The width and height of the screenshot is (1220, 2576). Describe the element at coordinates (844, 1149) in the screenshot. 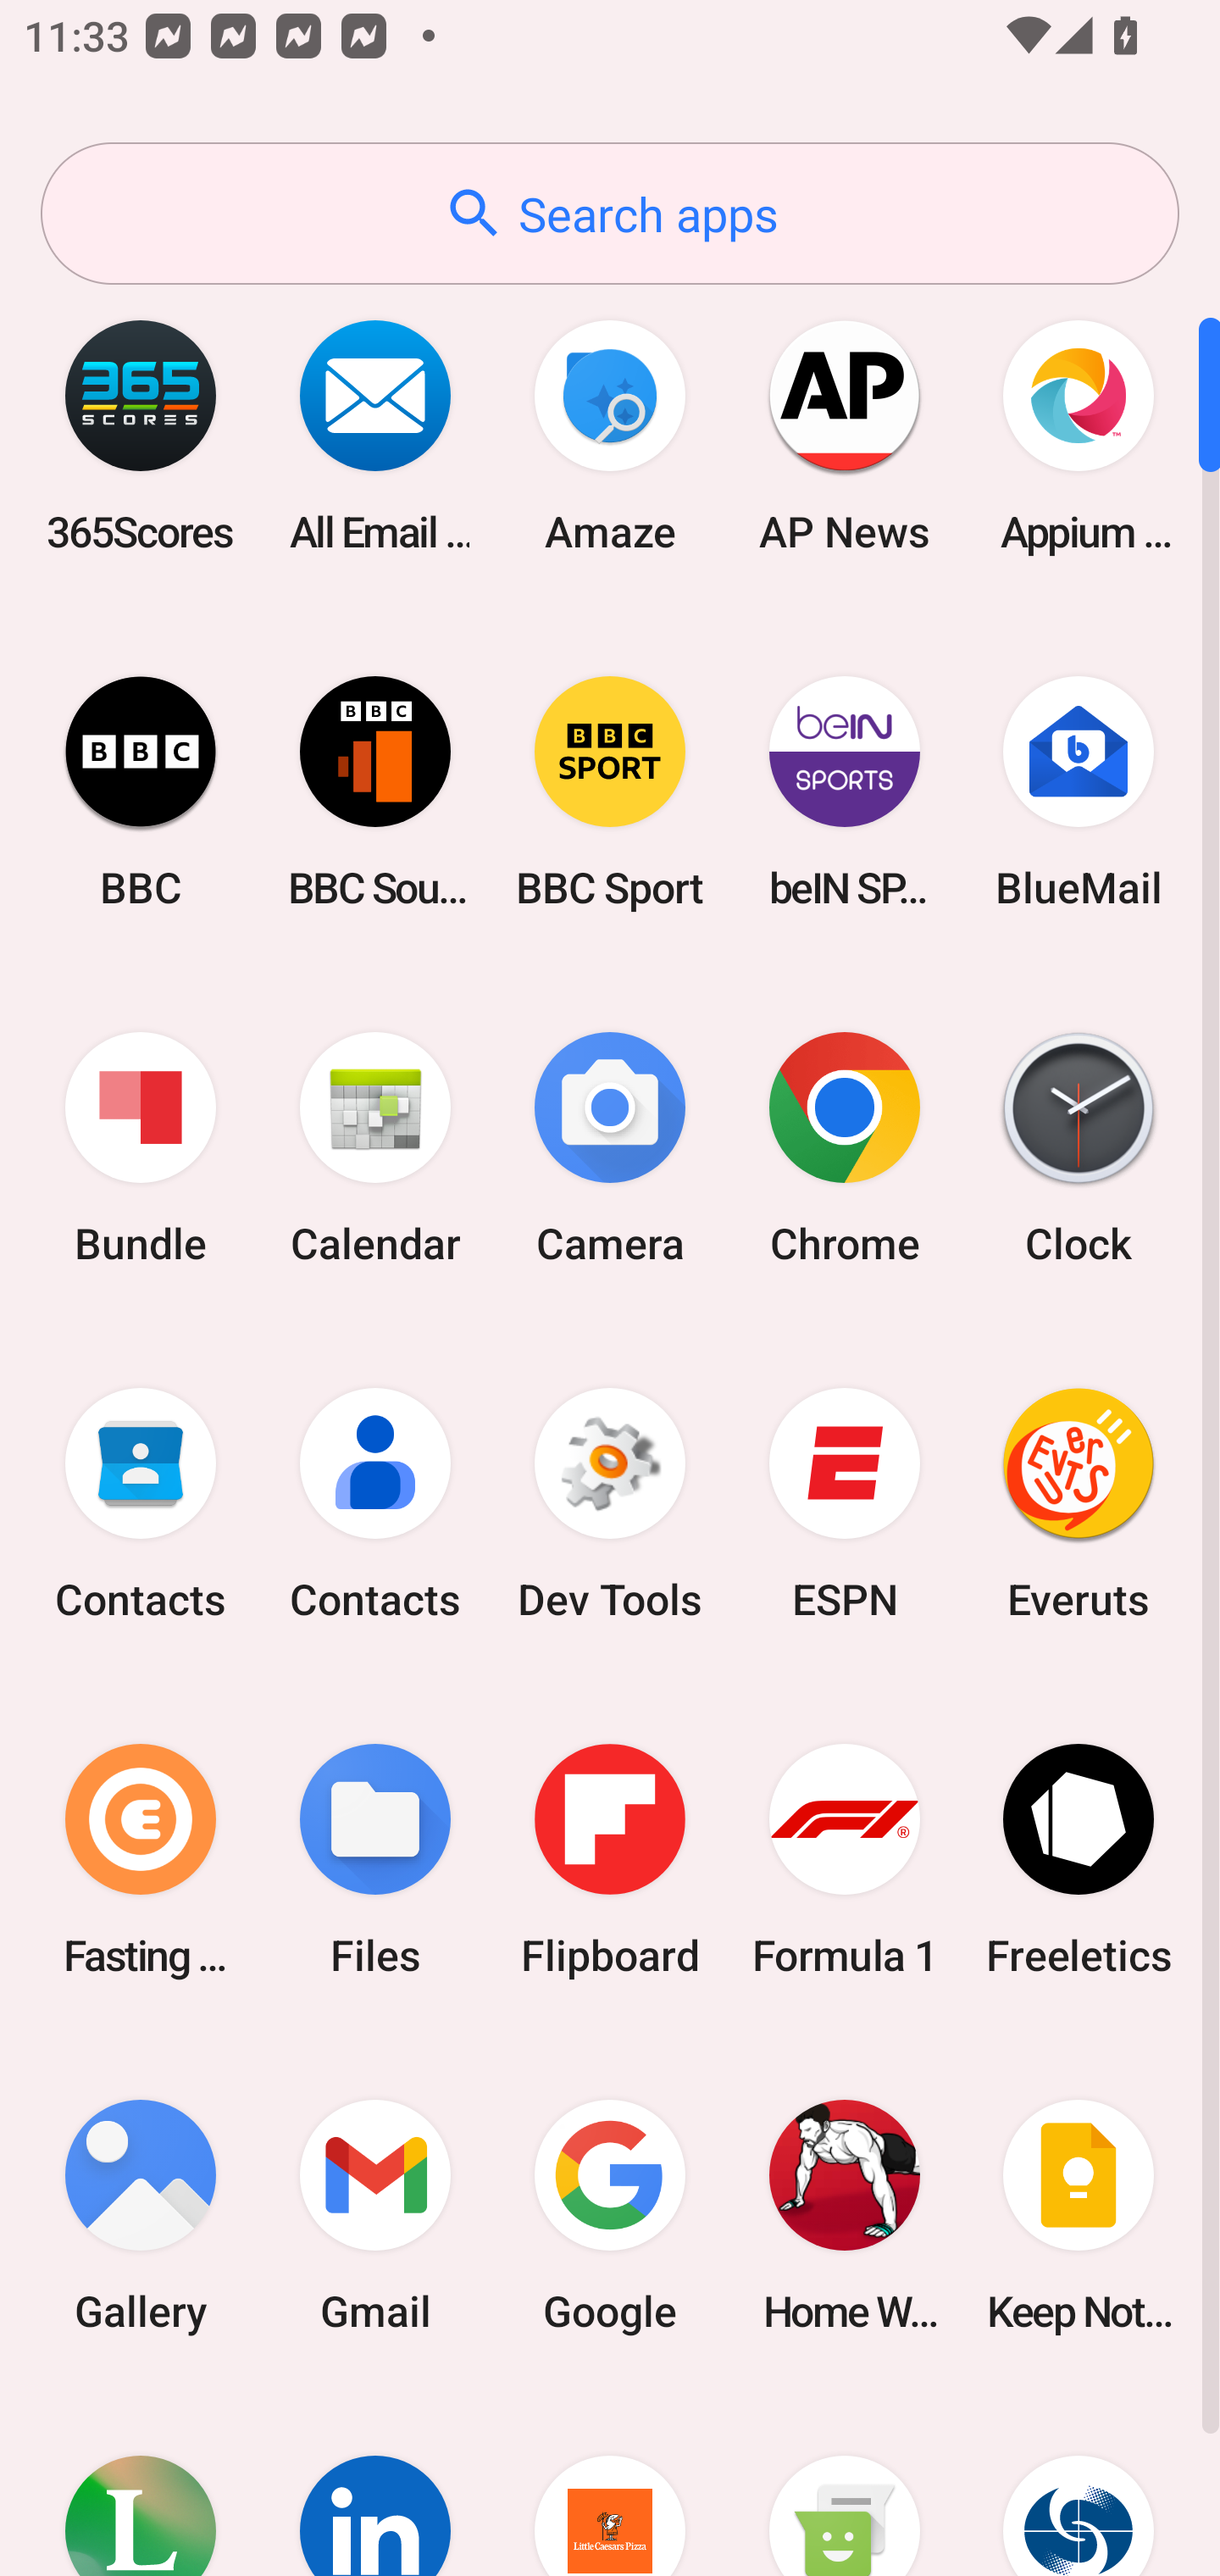

I see `Chrome` at that location.